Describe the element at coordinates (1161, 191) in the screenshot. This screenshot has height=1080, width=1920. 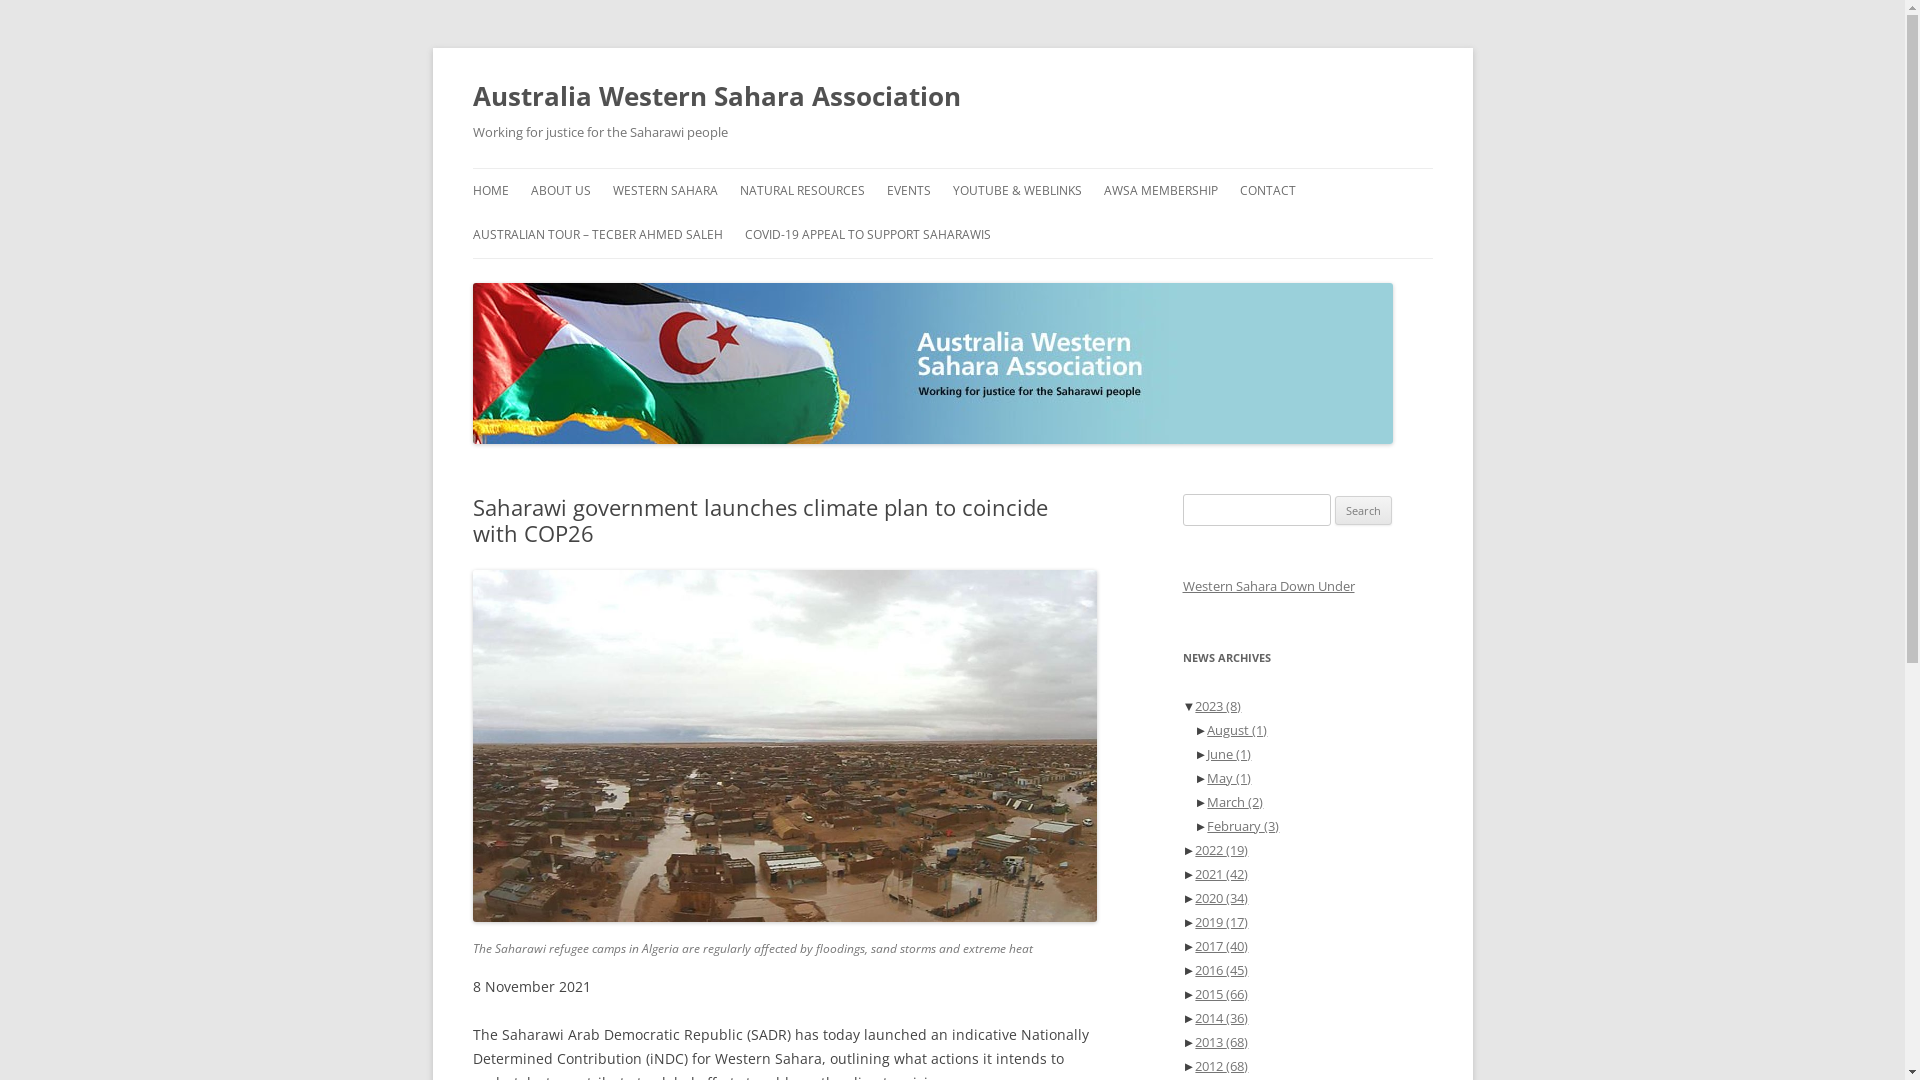
I see `AWSA MEMBERSHIP` at that location.